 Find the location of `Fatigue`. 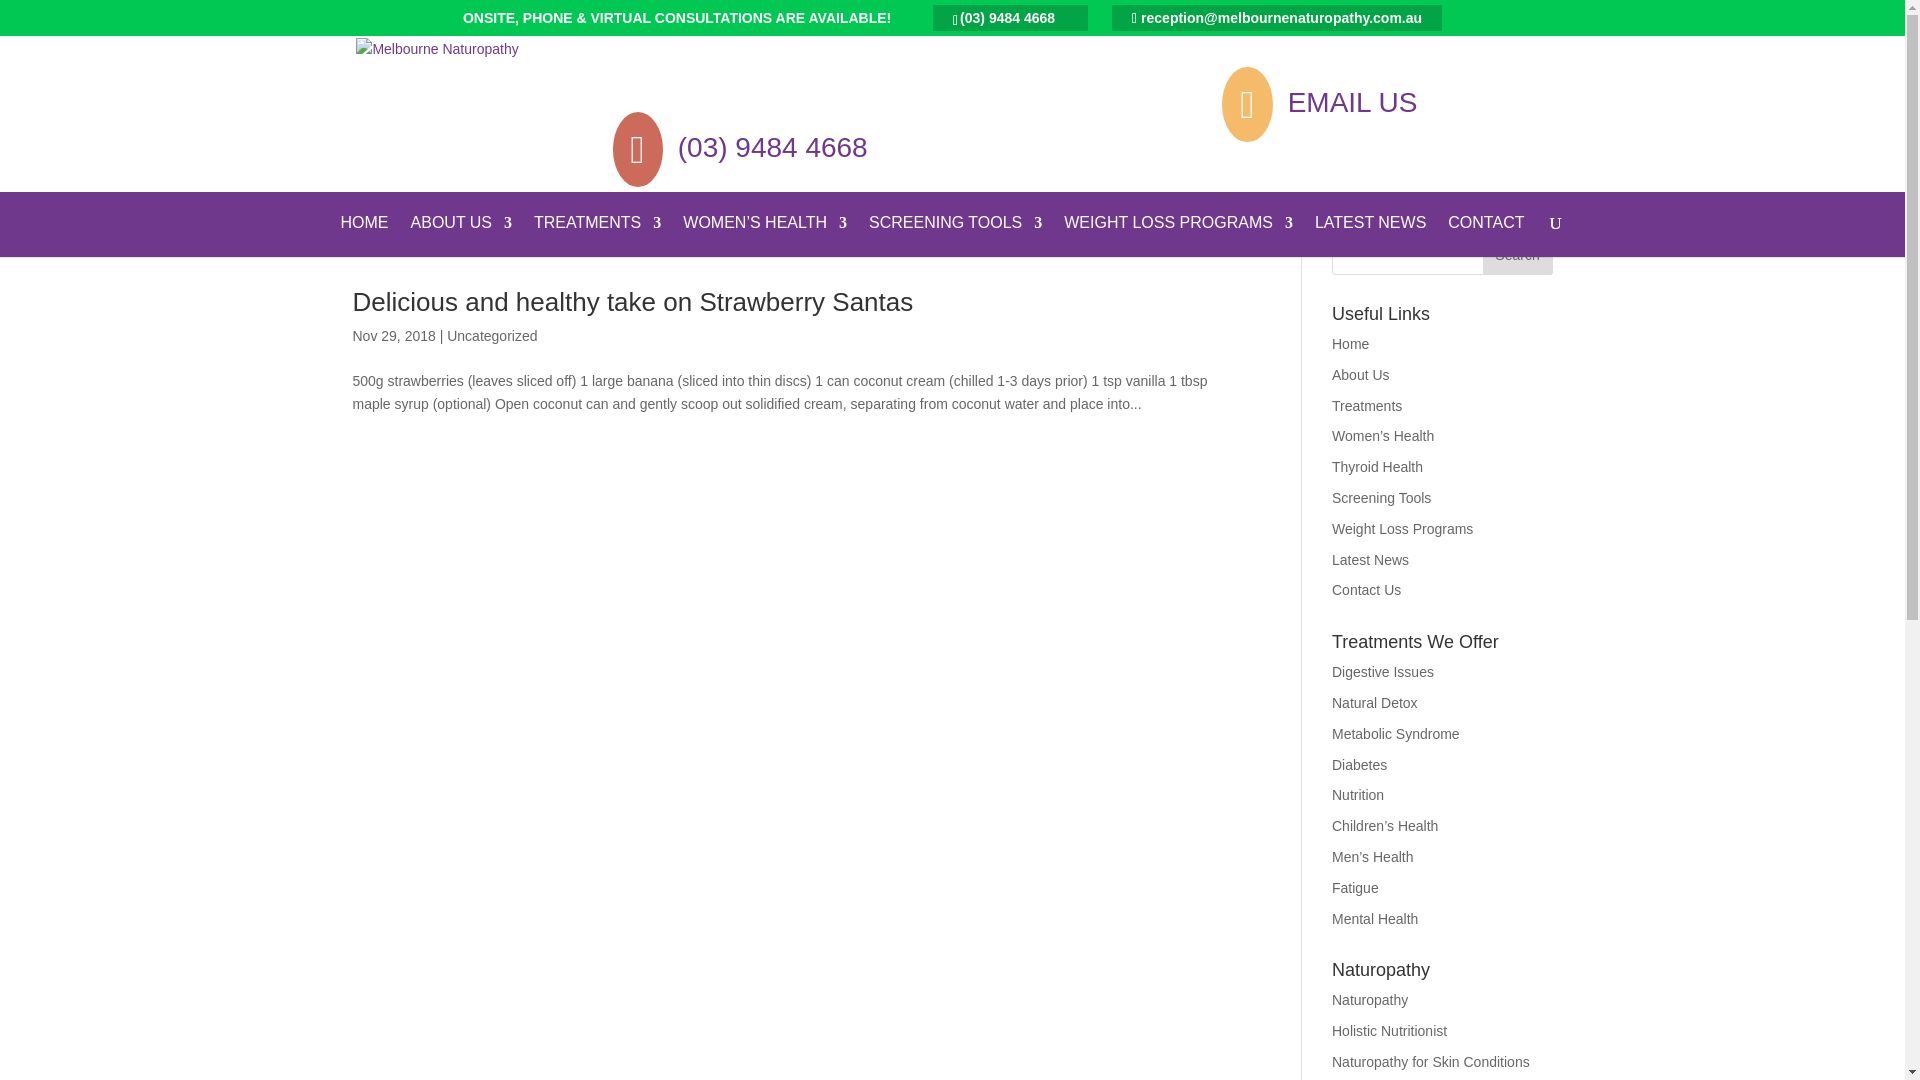

Fatigue is located at coordinates (1356, 888).